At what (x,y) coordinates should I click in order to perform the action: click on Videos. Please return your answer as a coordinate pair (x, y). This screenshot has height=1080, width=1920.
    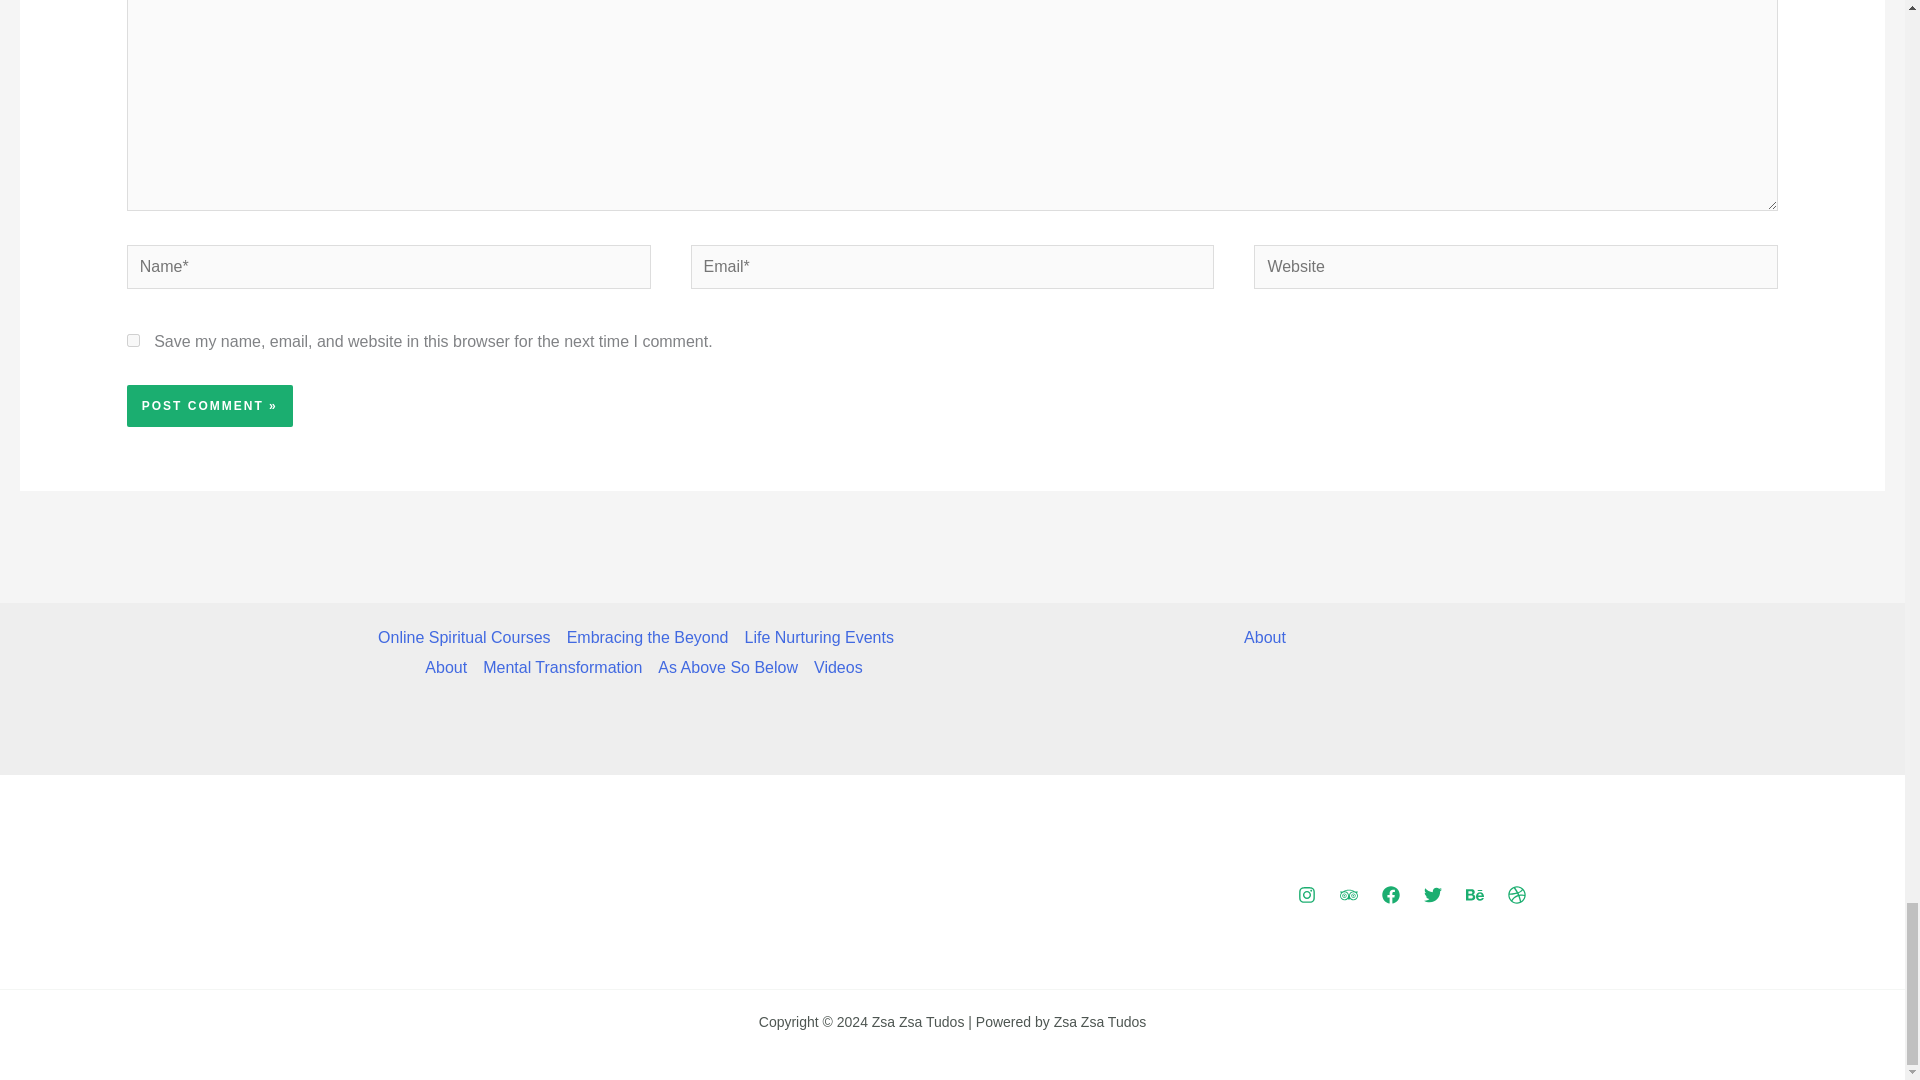
    Looking at the image, I should click on (834, 668).